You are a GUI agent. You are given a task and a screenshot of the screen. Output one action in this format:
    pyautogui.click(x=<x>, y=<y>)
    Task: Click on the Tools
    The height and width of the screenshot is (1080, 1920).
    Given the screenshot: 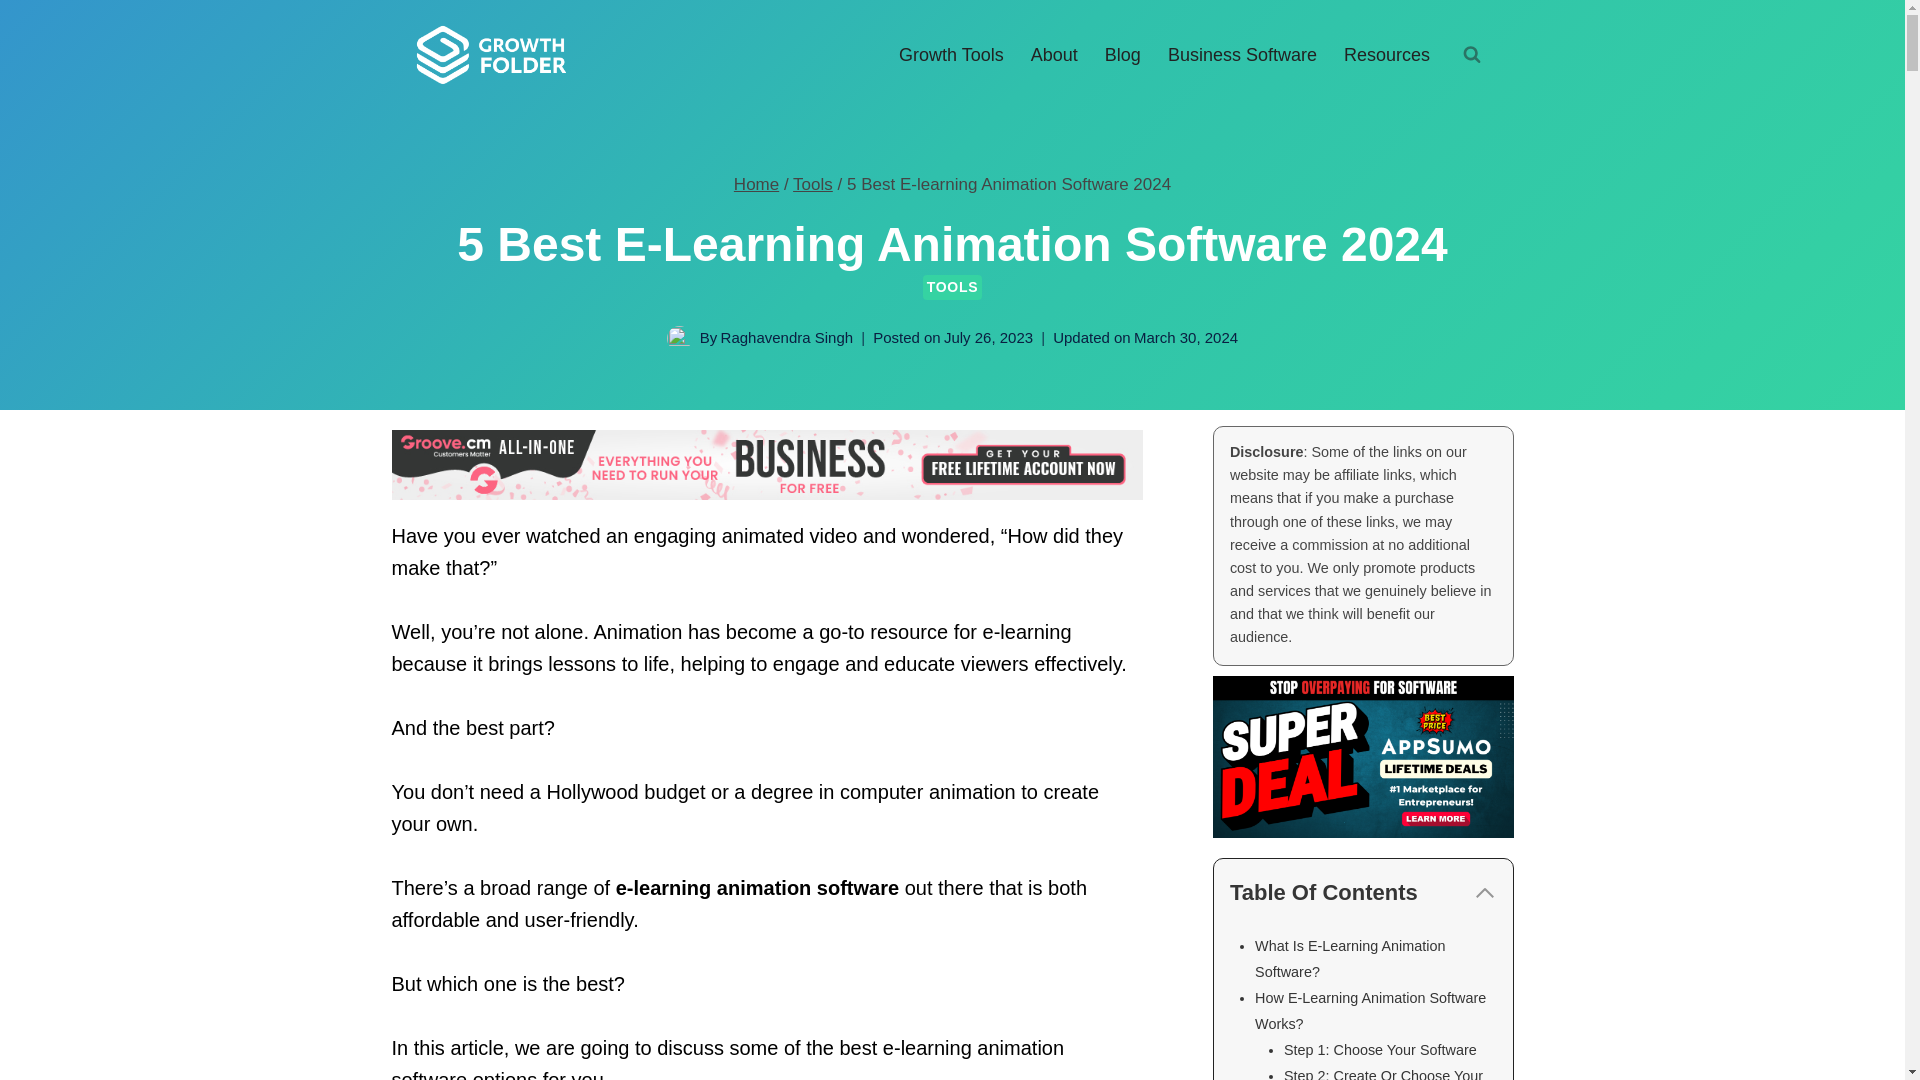 What is the action you would take?
    pyautogui.click(x=812, y=184)
    